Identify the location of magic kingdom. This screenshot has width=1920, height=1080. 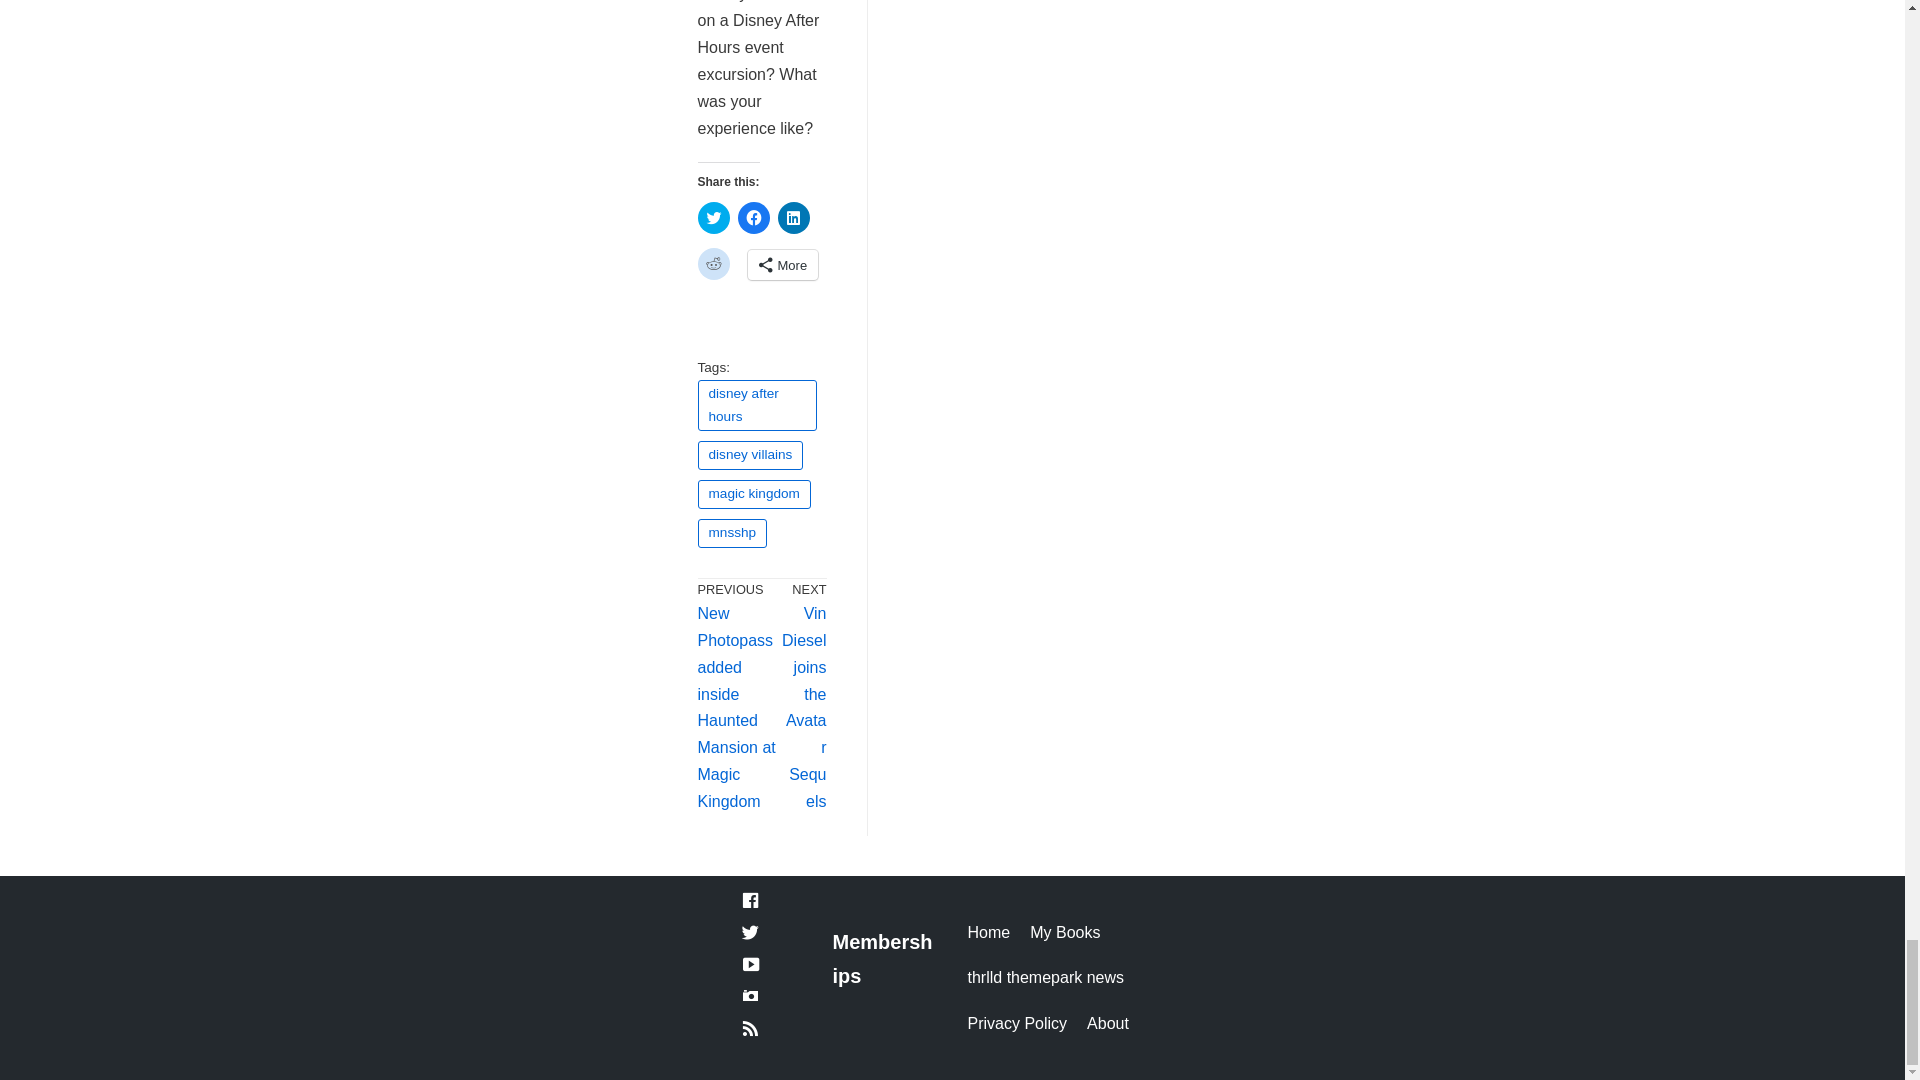
(754, 494).